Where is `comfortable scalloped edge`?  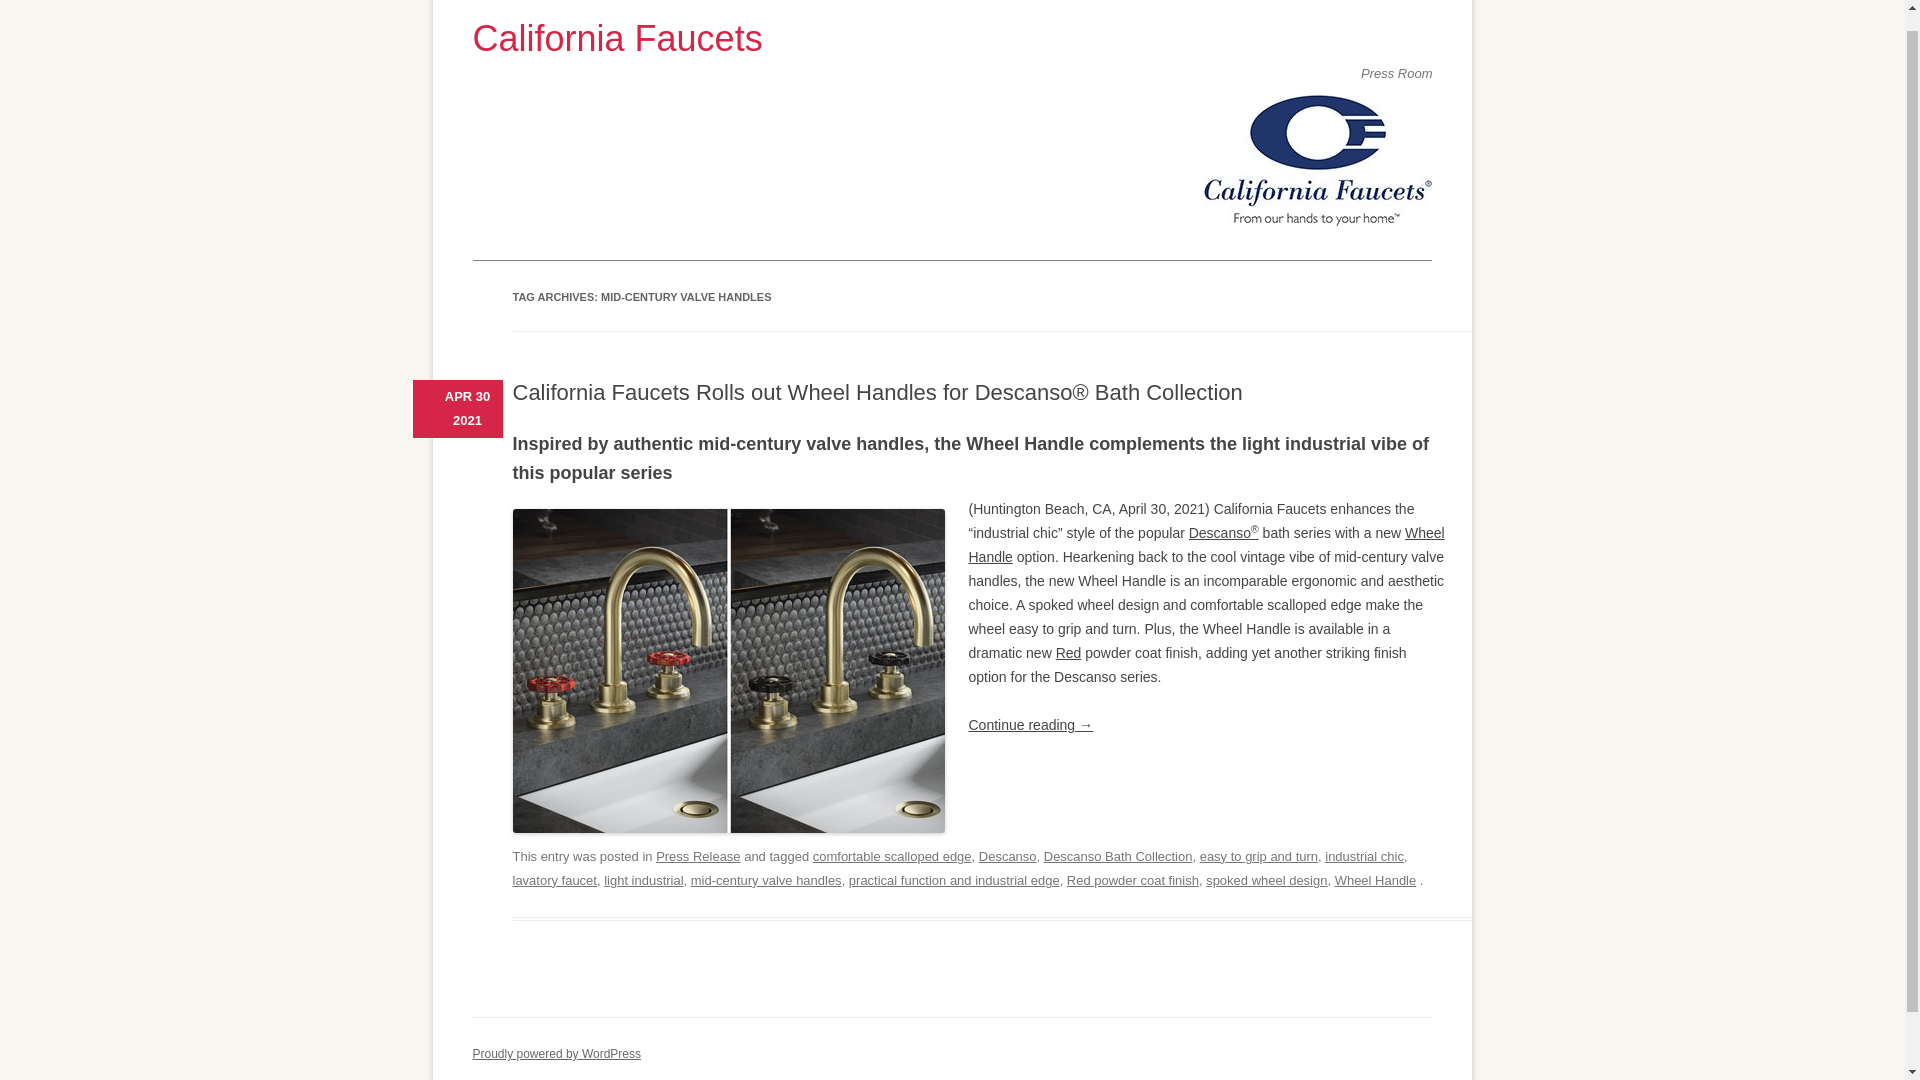 comfortable scalloped edge is located at coordinates (892, 856).